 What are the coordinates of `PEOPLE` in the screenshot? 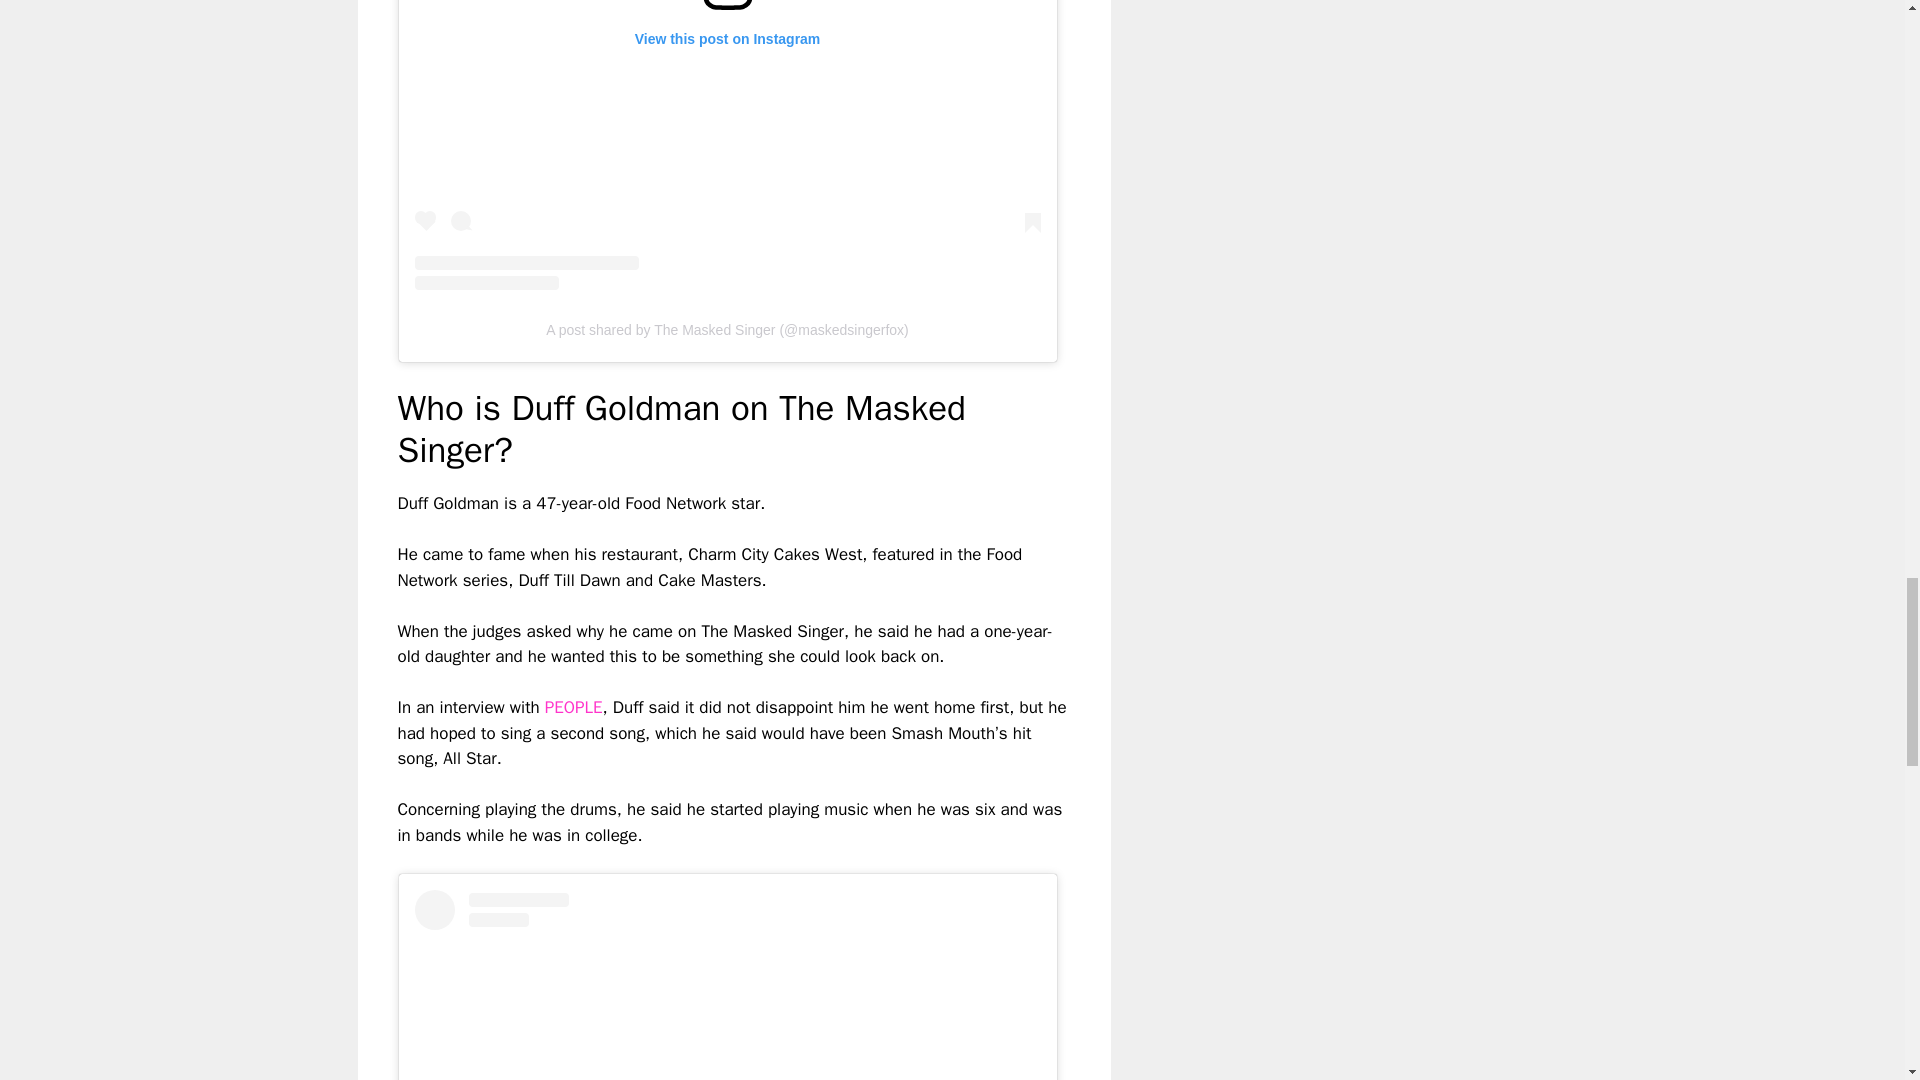 It's located at (574, 707).